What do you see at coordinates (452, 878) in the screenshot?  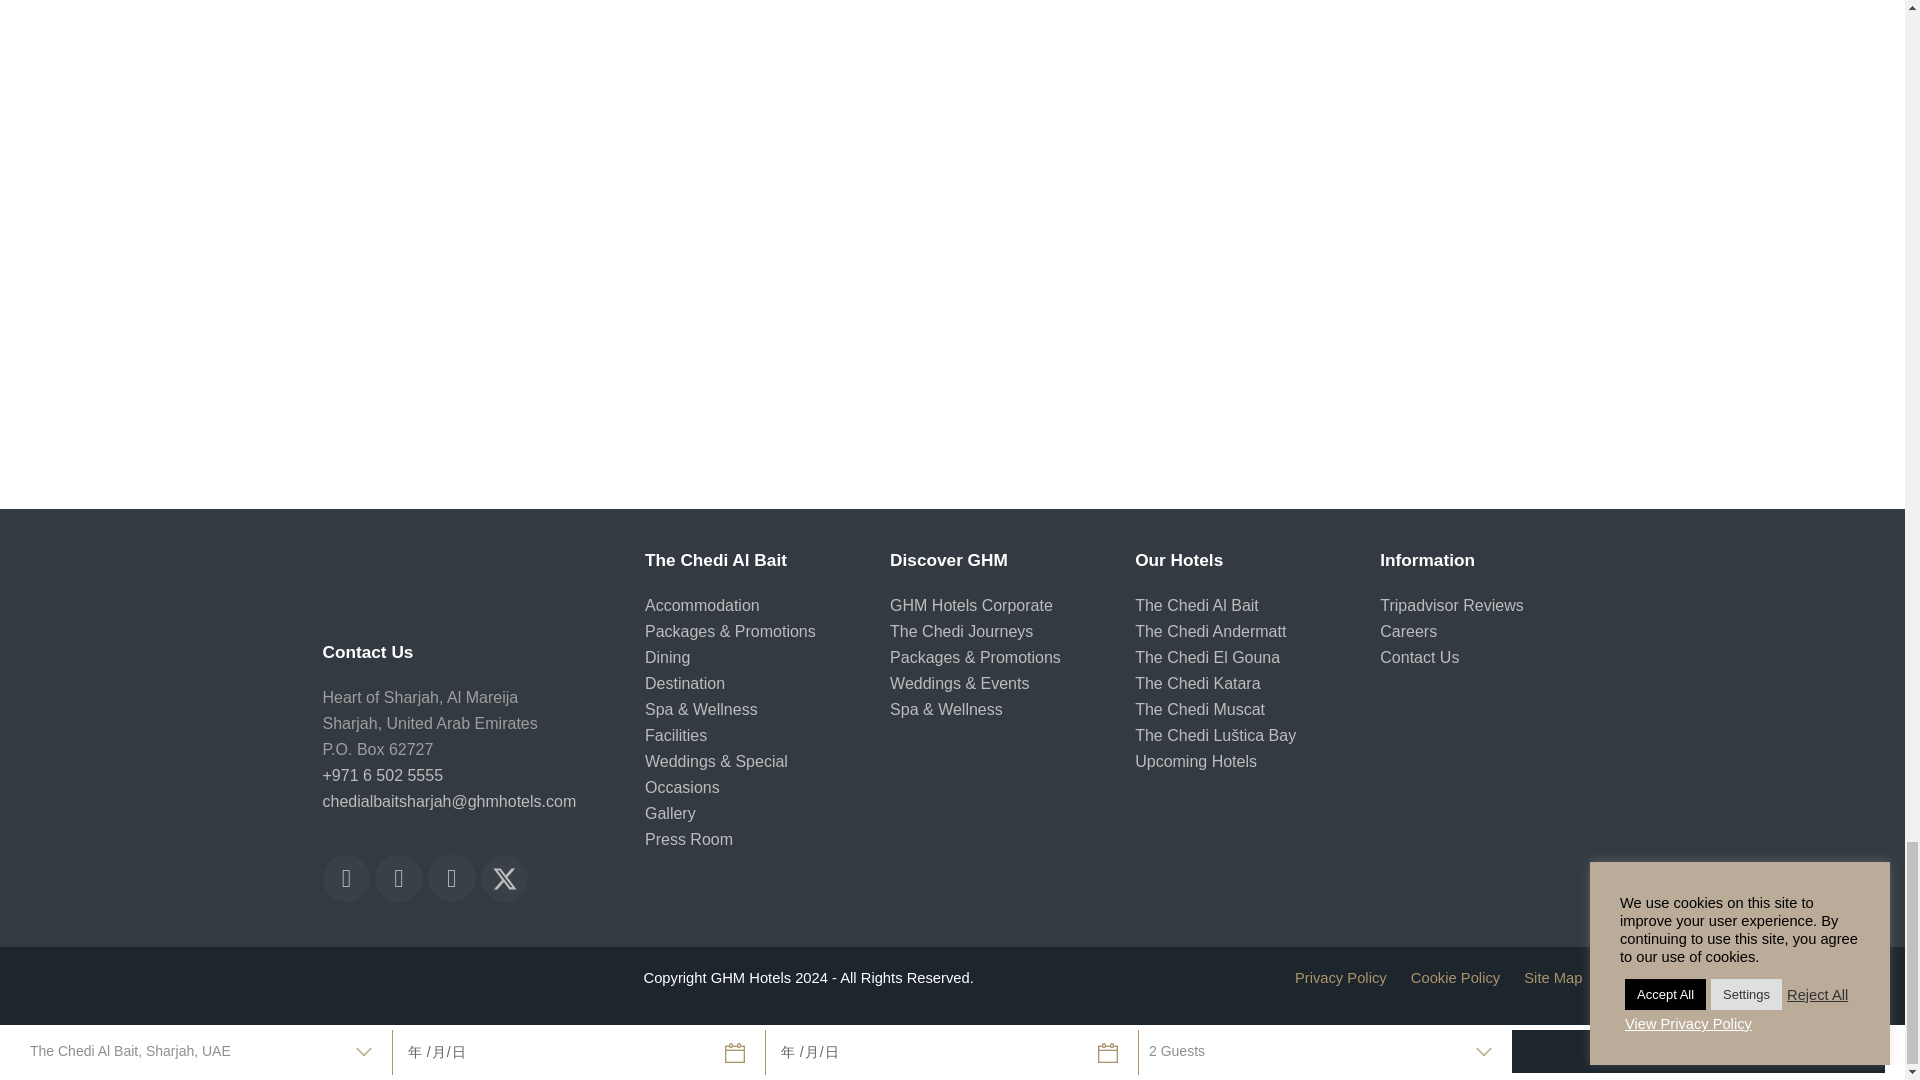 I see `LinkedIn` at bounding box center [452, 878].